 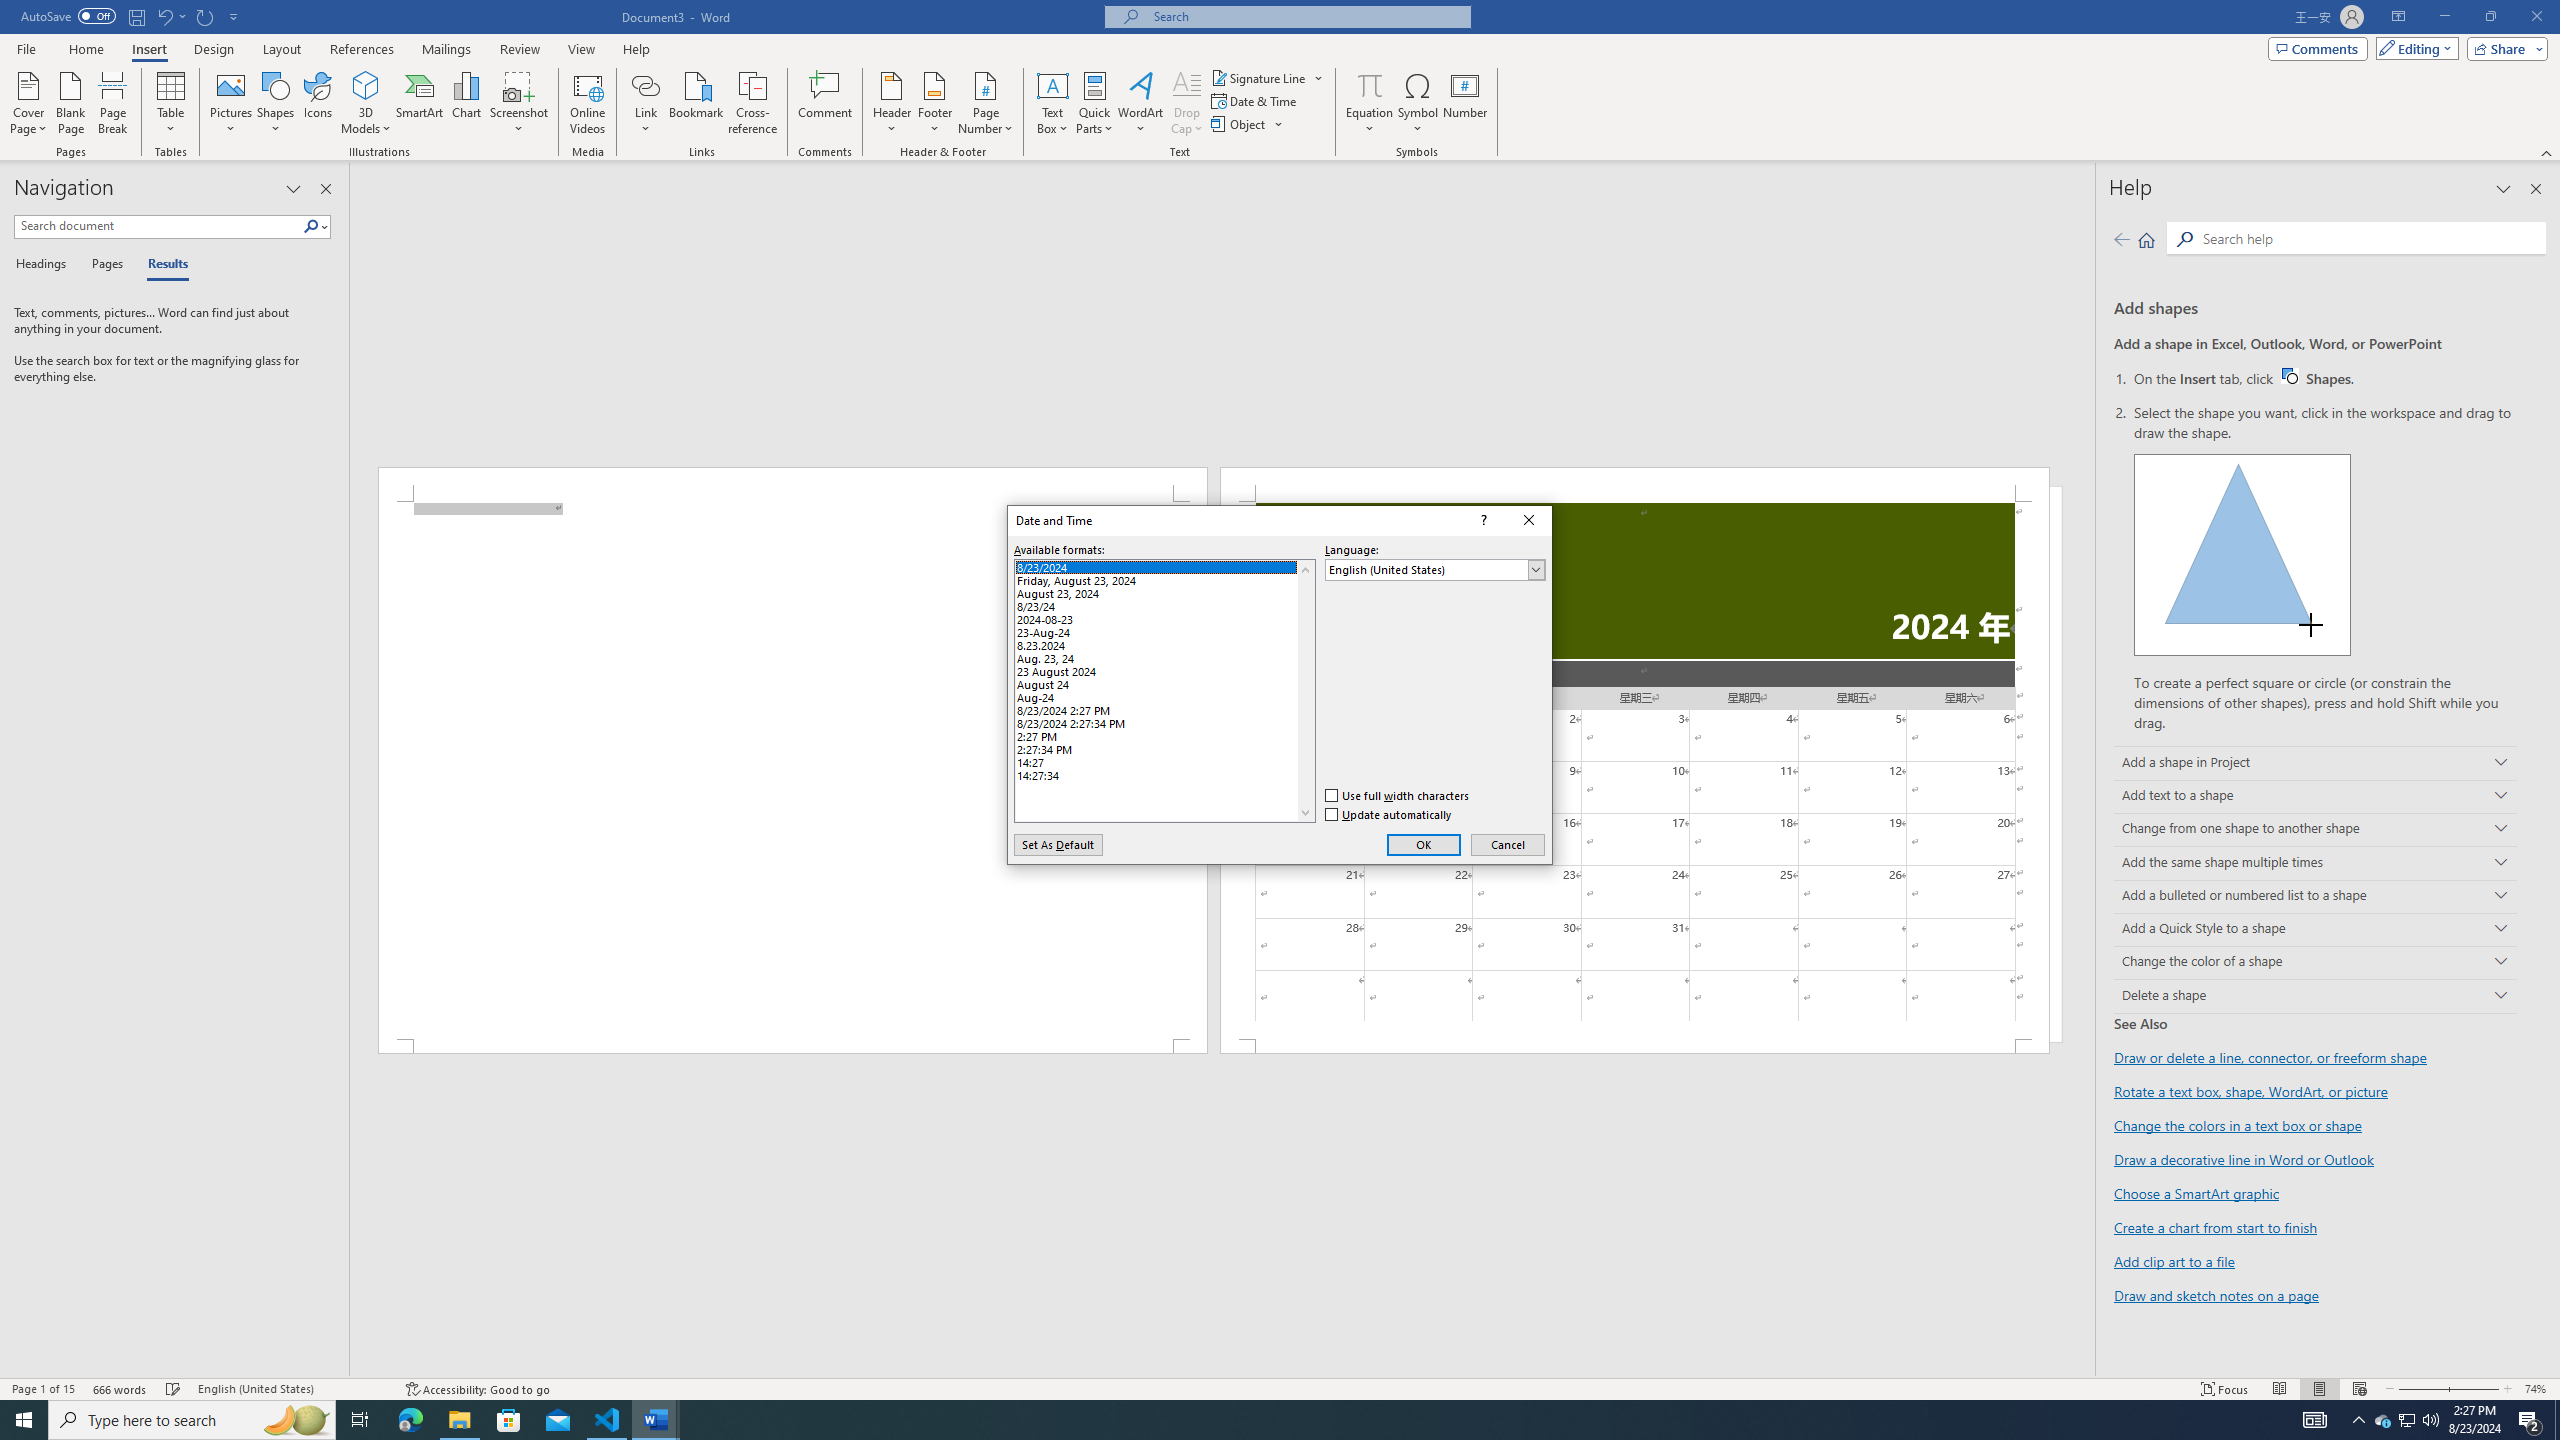 What do you see at coordinates (698, 103) in the screenshot?
I see `Bookmark...` at bounding box center [698, 103].